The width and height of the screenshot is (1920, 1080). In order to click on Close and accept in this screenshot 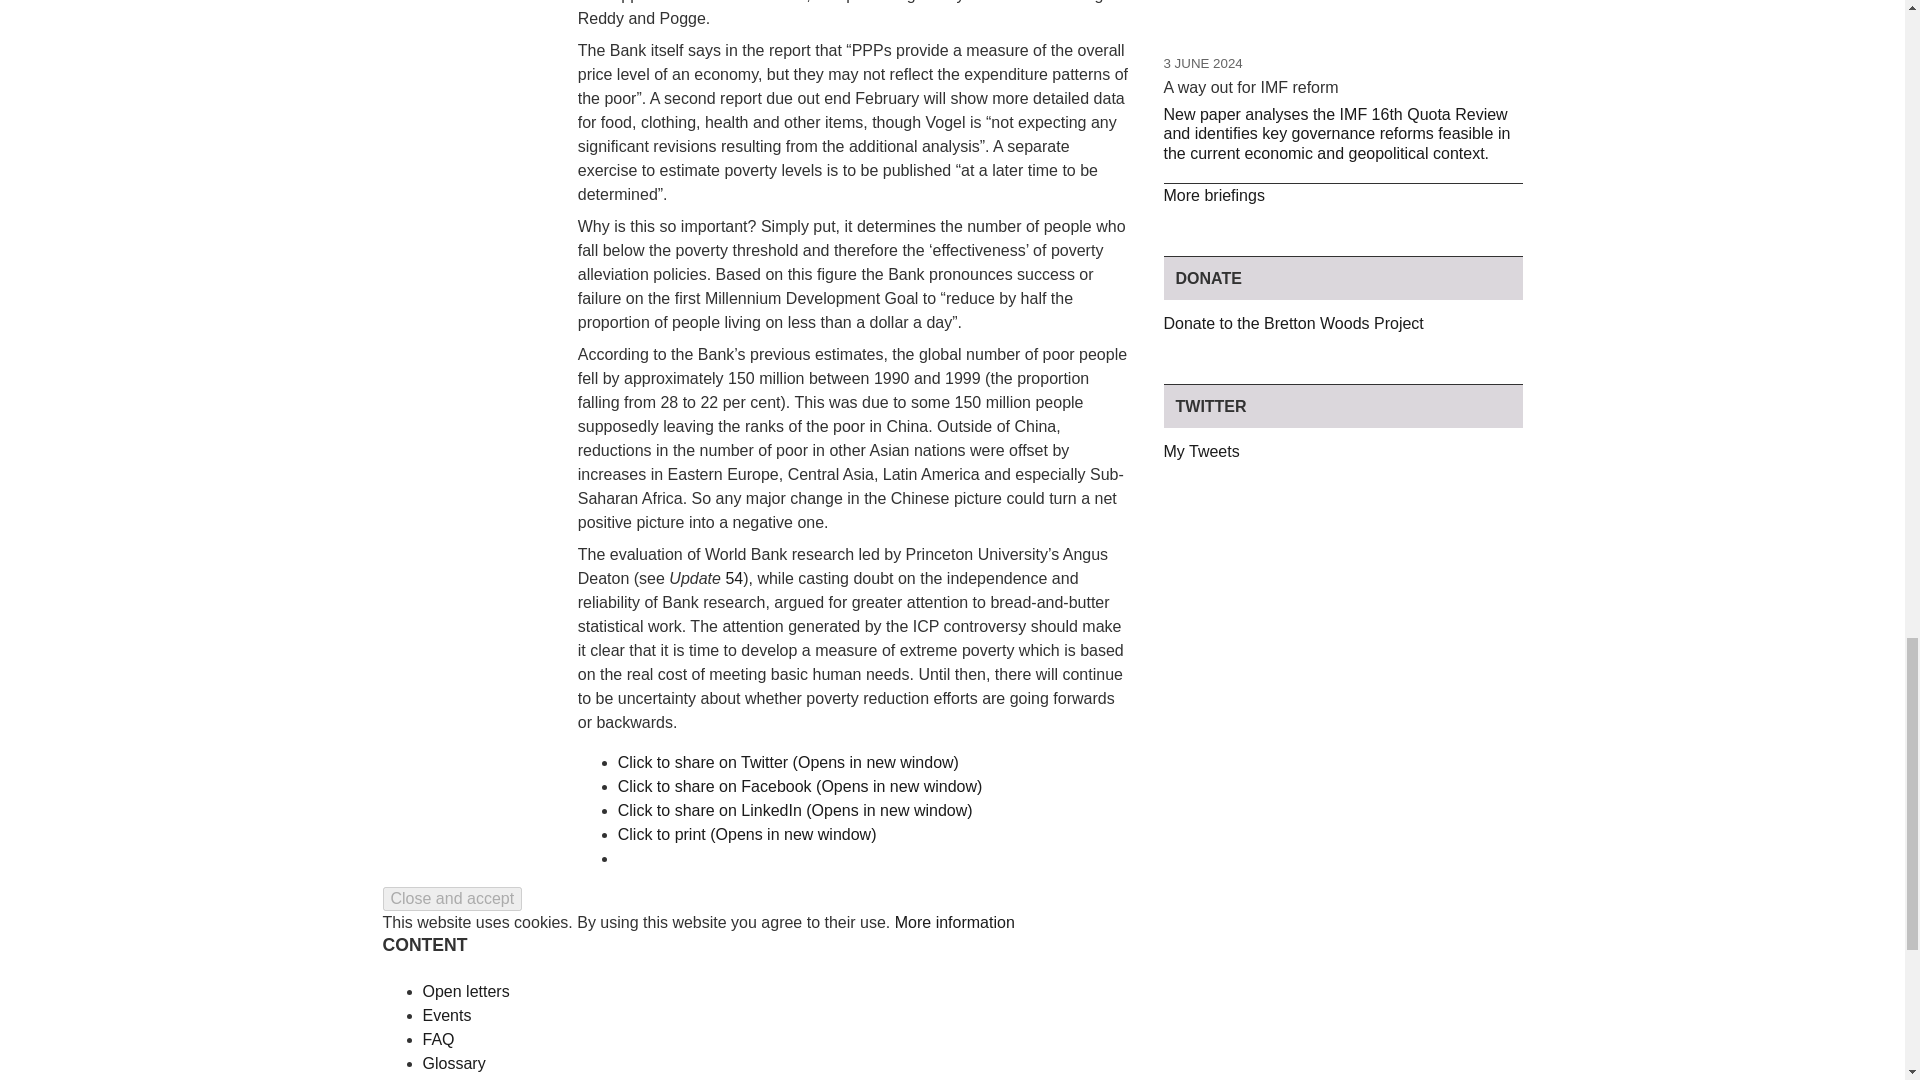, I will do `click(452, 898)`.